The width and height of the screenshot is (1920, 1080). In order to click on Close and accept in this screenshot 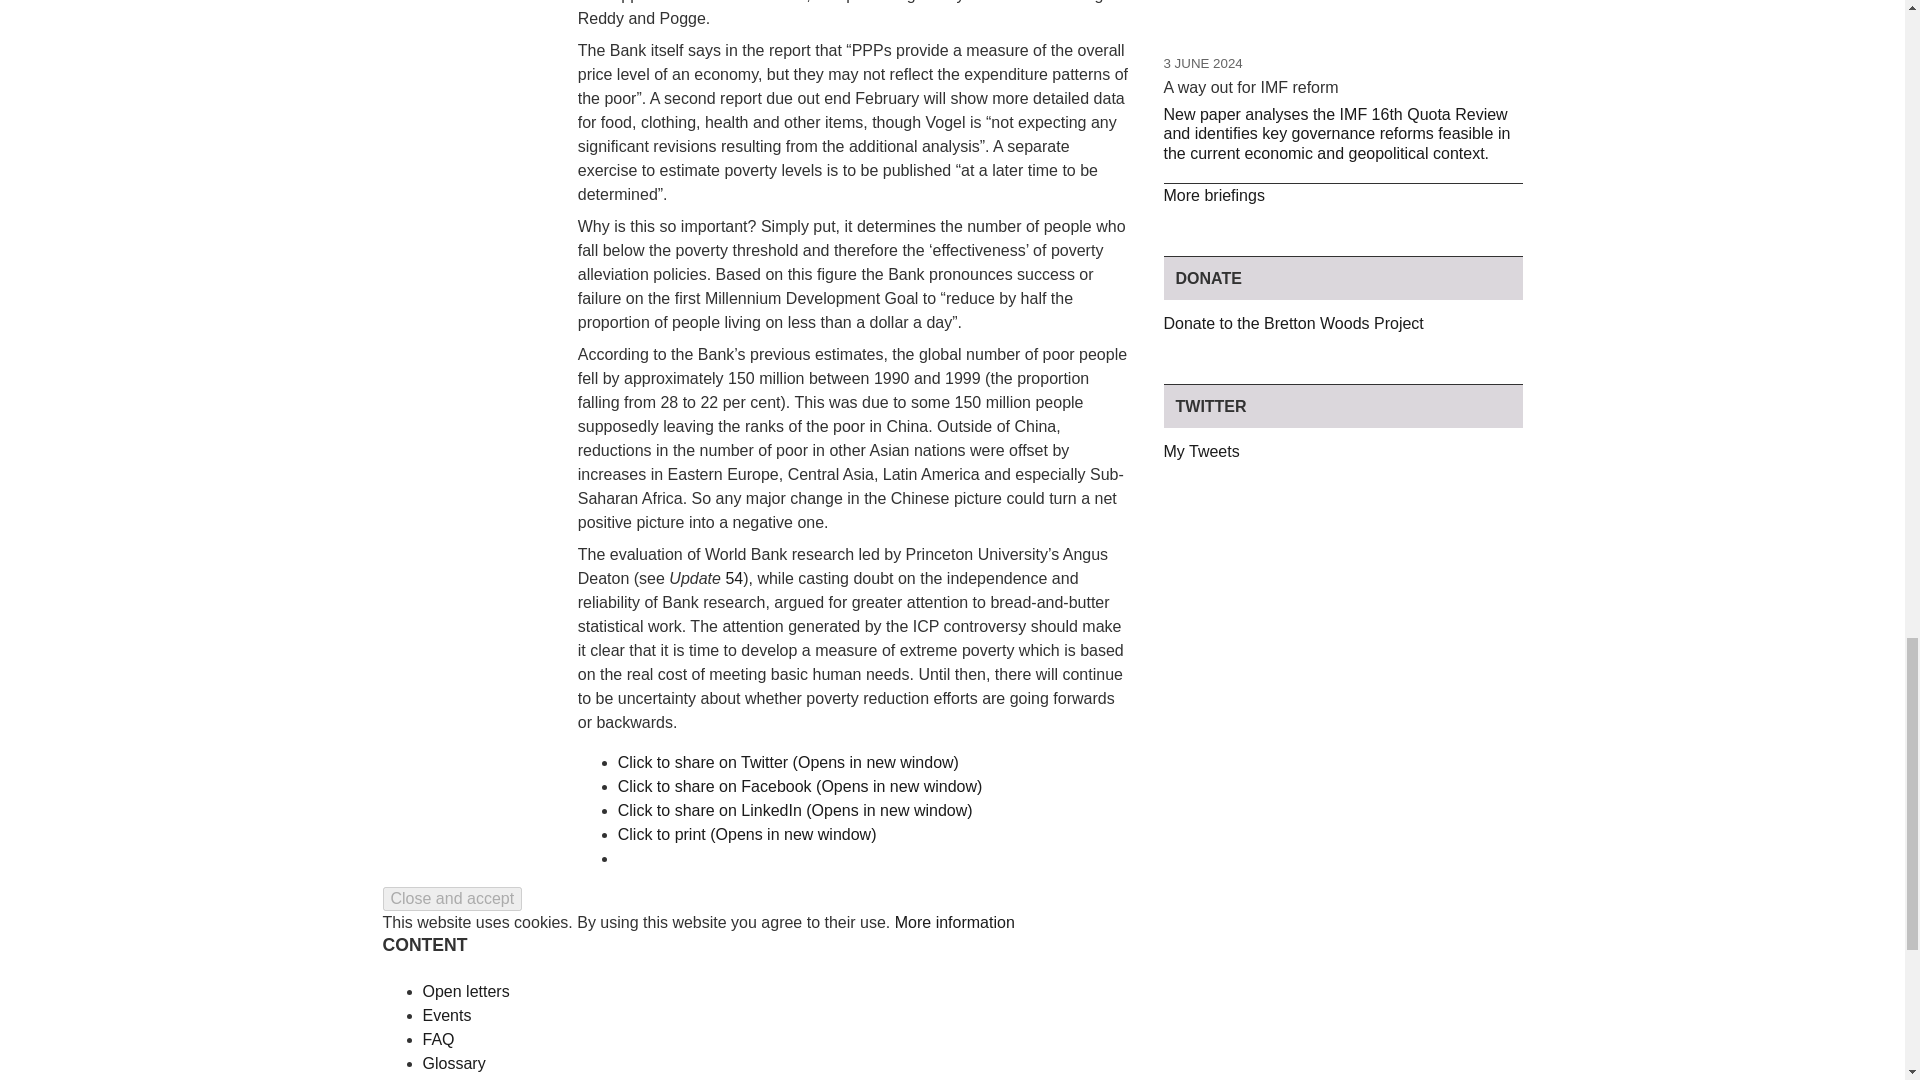, I will do `click(452, 898)`.